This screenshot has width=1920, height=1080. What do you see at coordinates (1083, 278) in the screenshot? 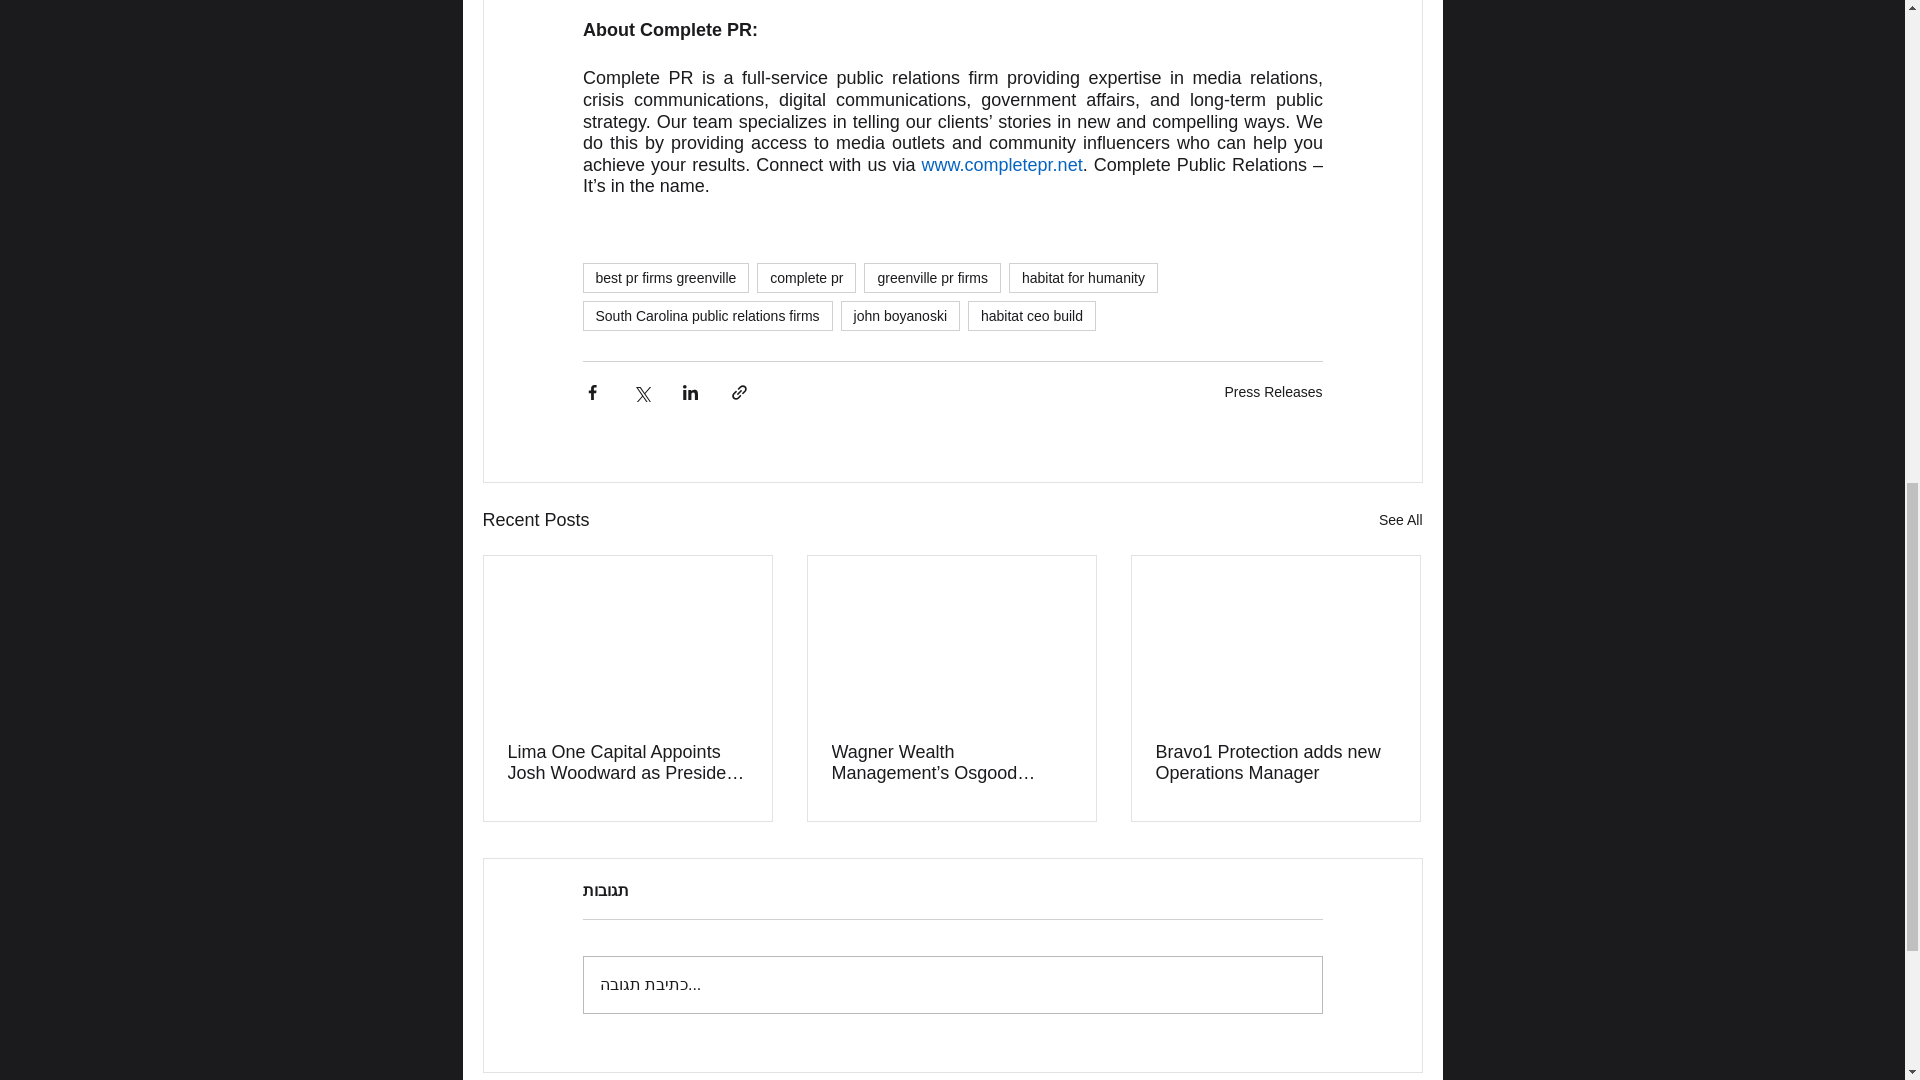
I see `habitat for humanity` at bounding box center [1083, 278].